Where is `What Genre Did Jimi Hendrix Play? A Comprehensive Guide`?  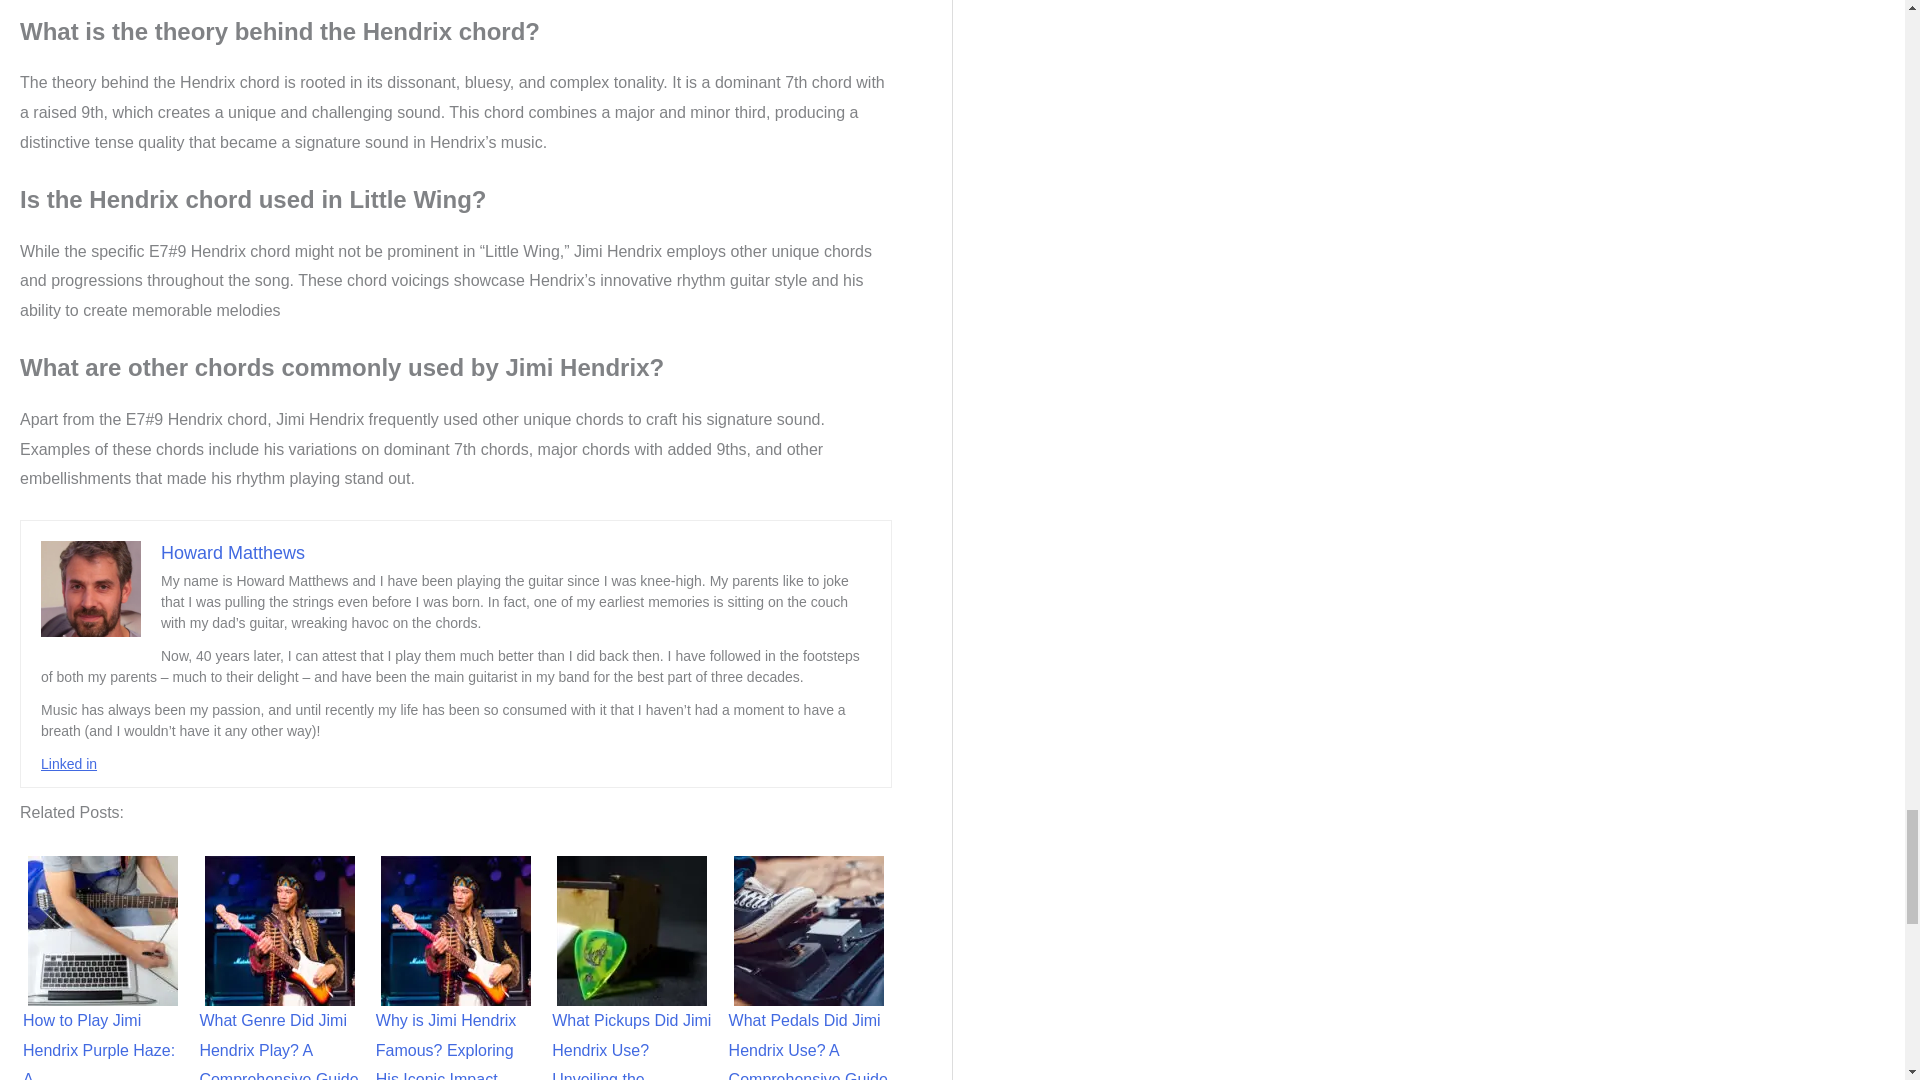 What Genre Did Jimi Hendrix Play? A Comprehensive Guide is located at coordinates (280, 930).